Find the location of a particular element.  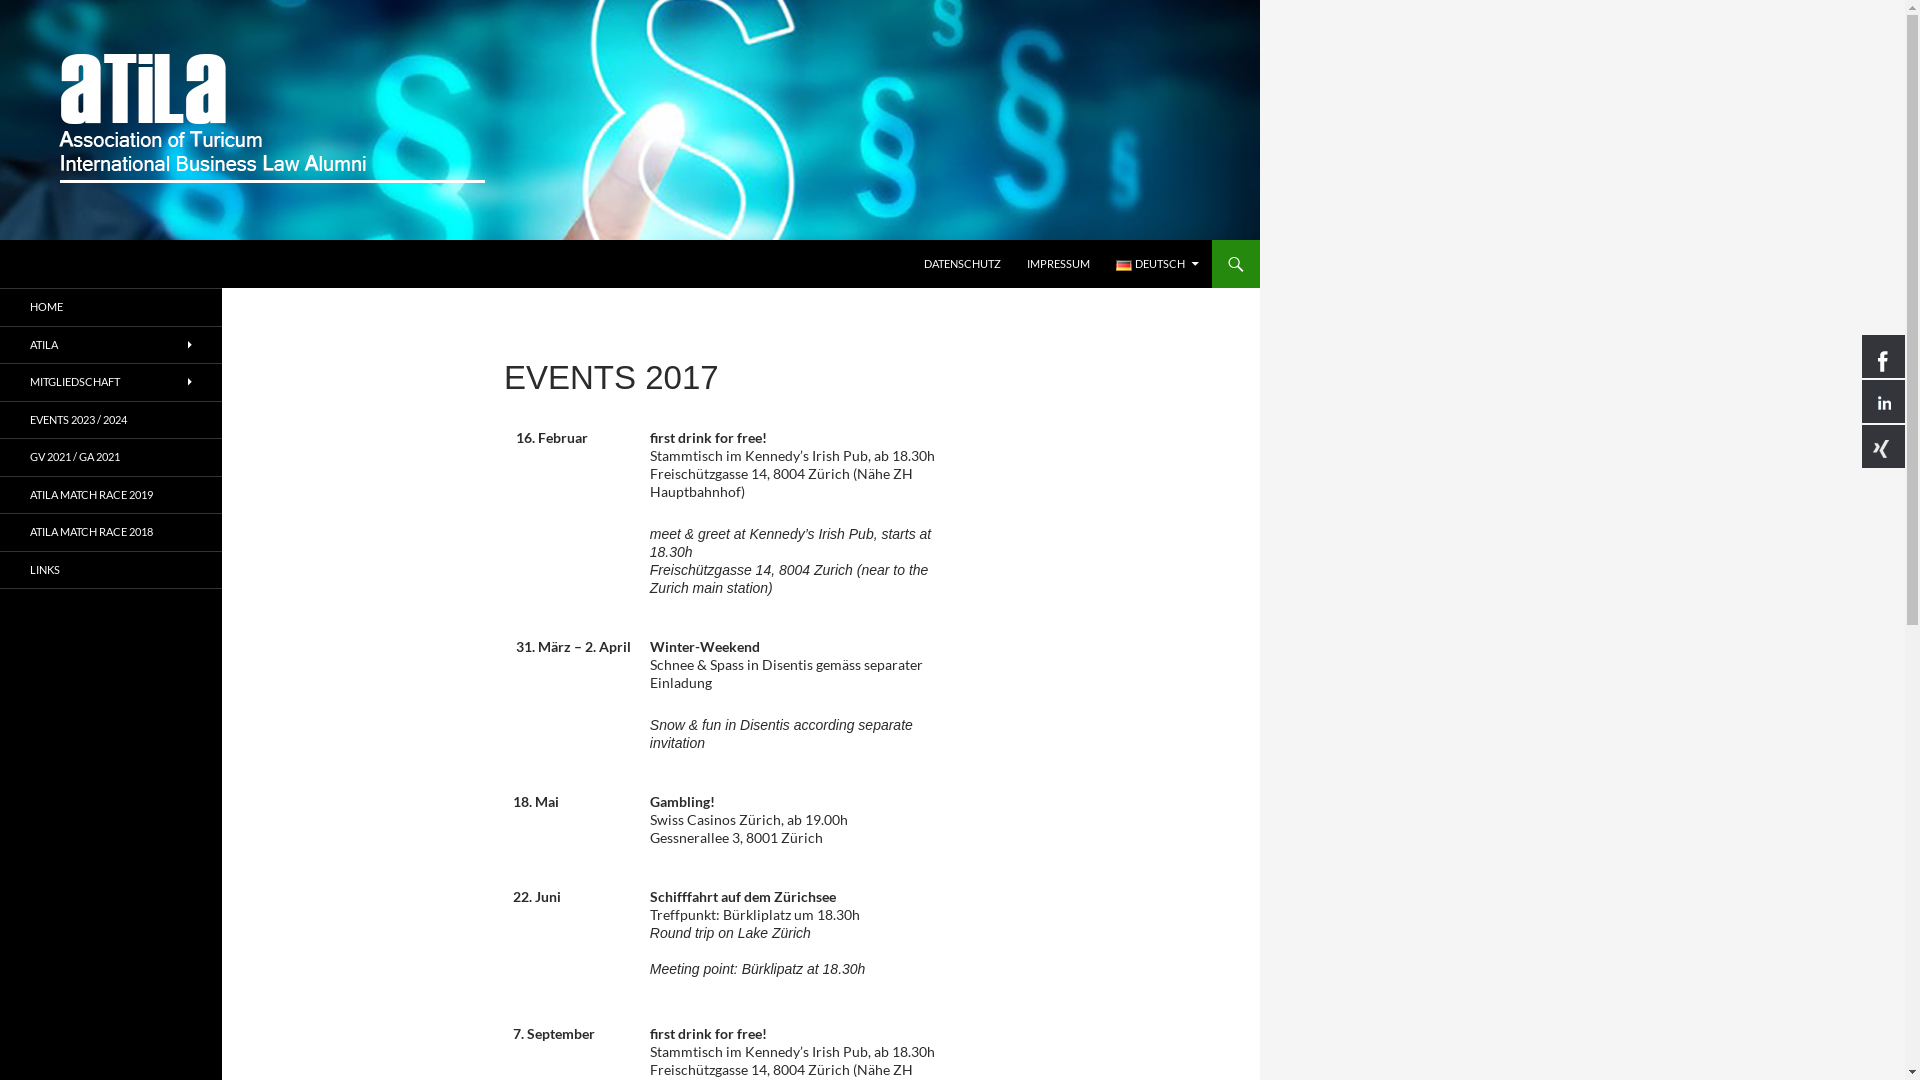

LINKS is located at coordinates (111, 570).